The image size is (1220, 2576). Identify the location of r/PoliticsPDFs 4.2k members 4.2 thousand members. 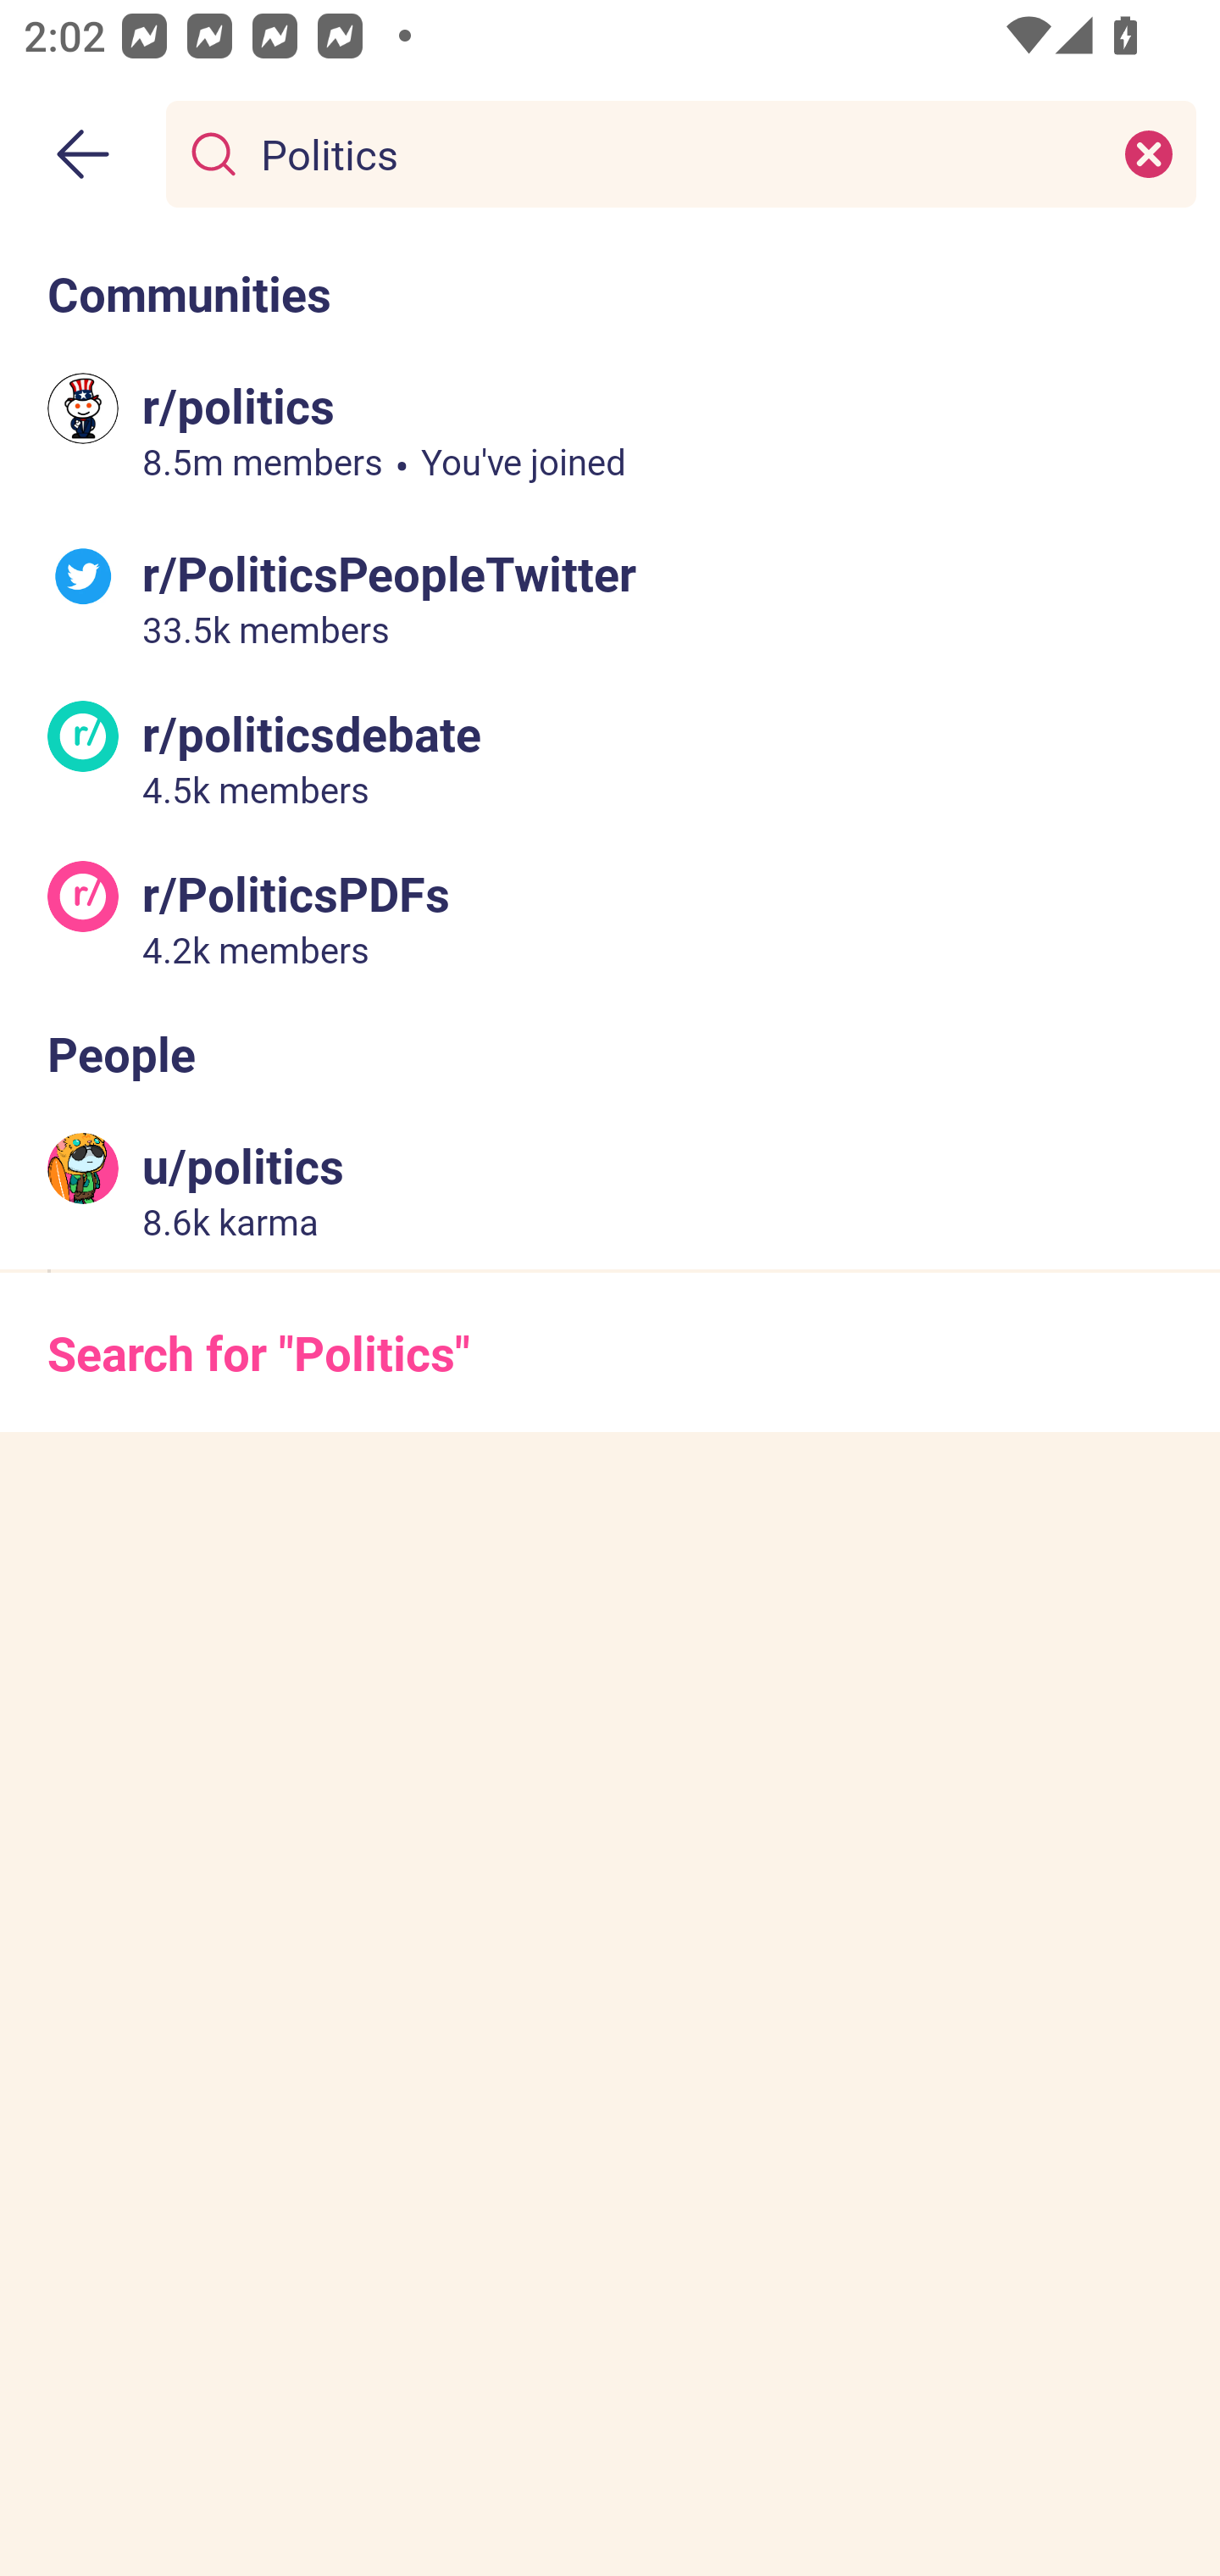
(610, 917).